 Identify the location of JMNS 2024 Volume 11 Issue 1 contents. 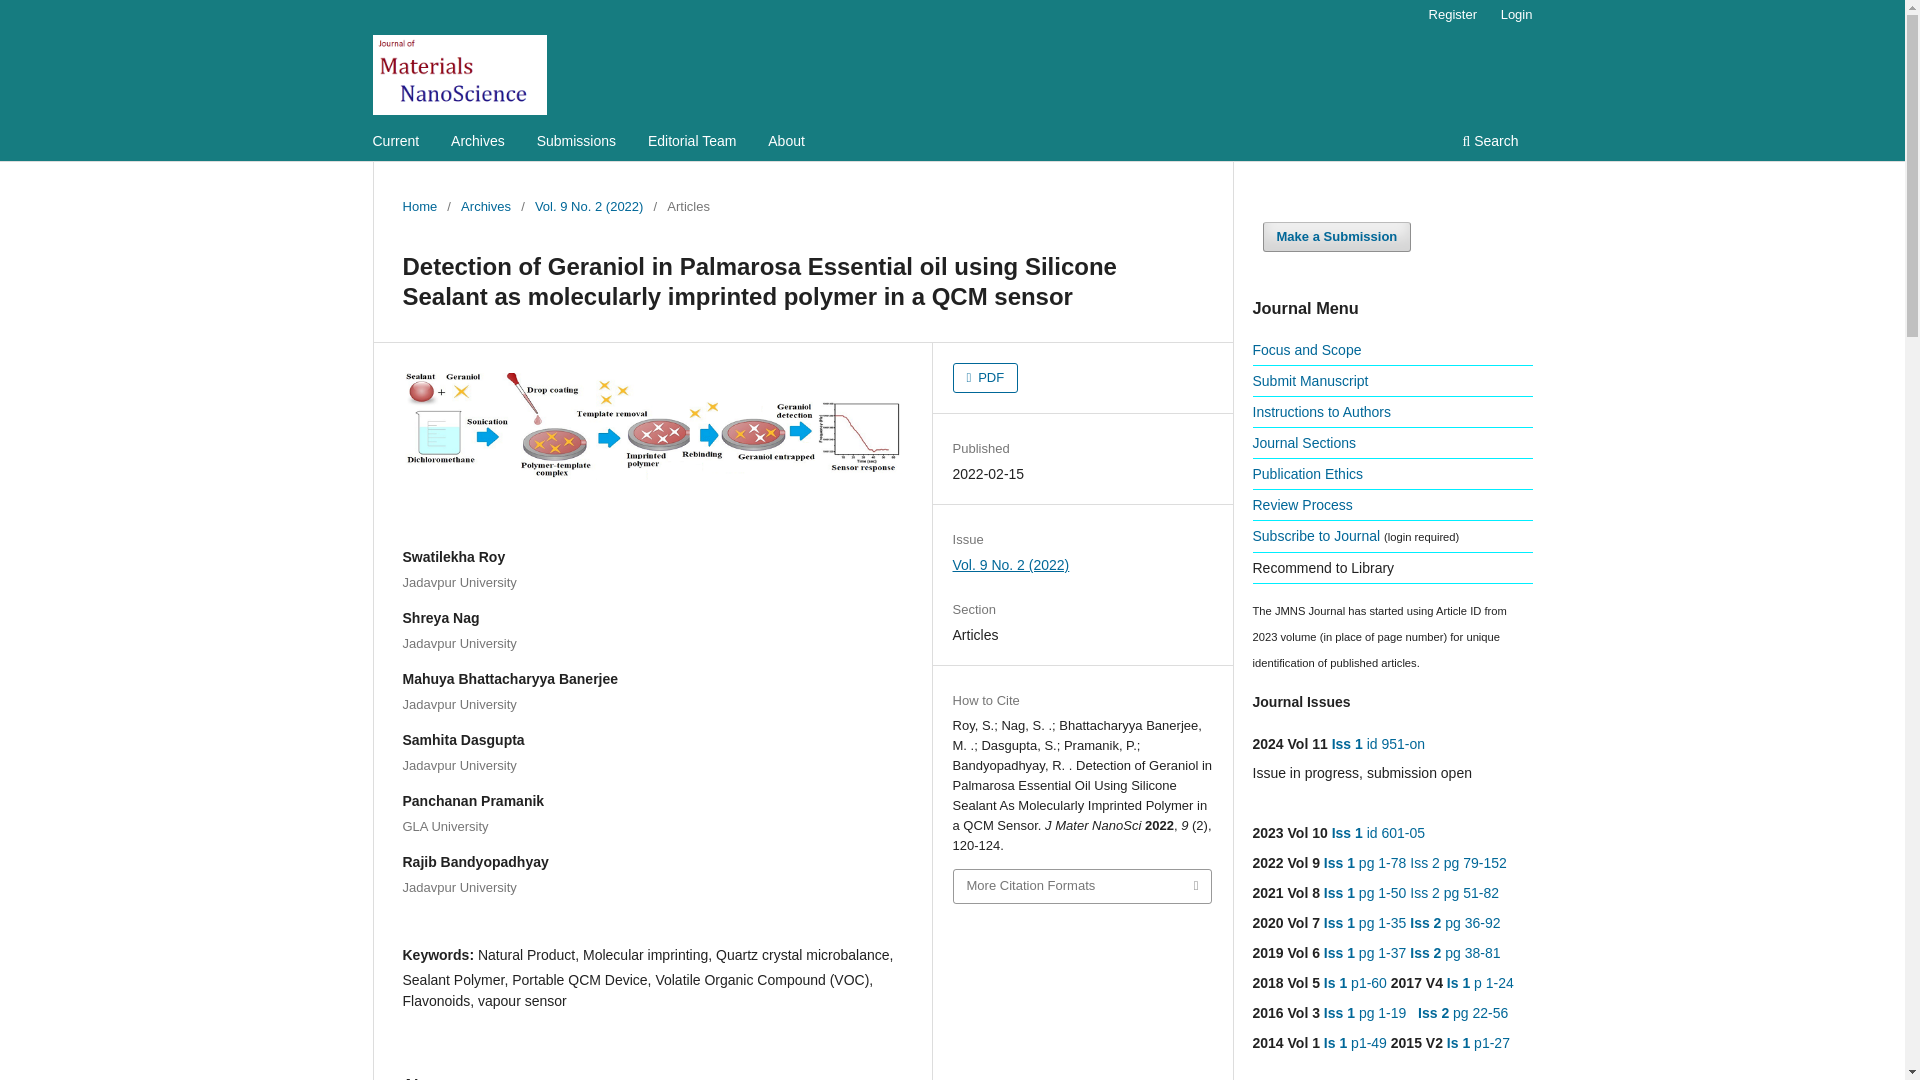
(1378, 743).